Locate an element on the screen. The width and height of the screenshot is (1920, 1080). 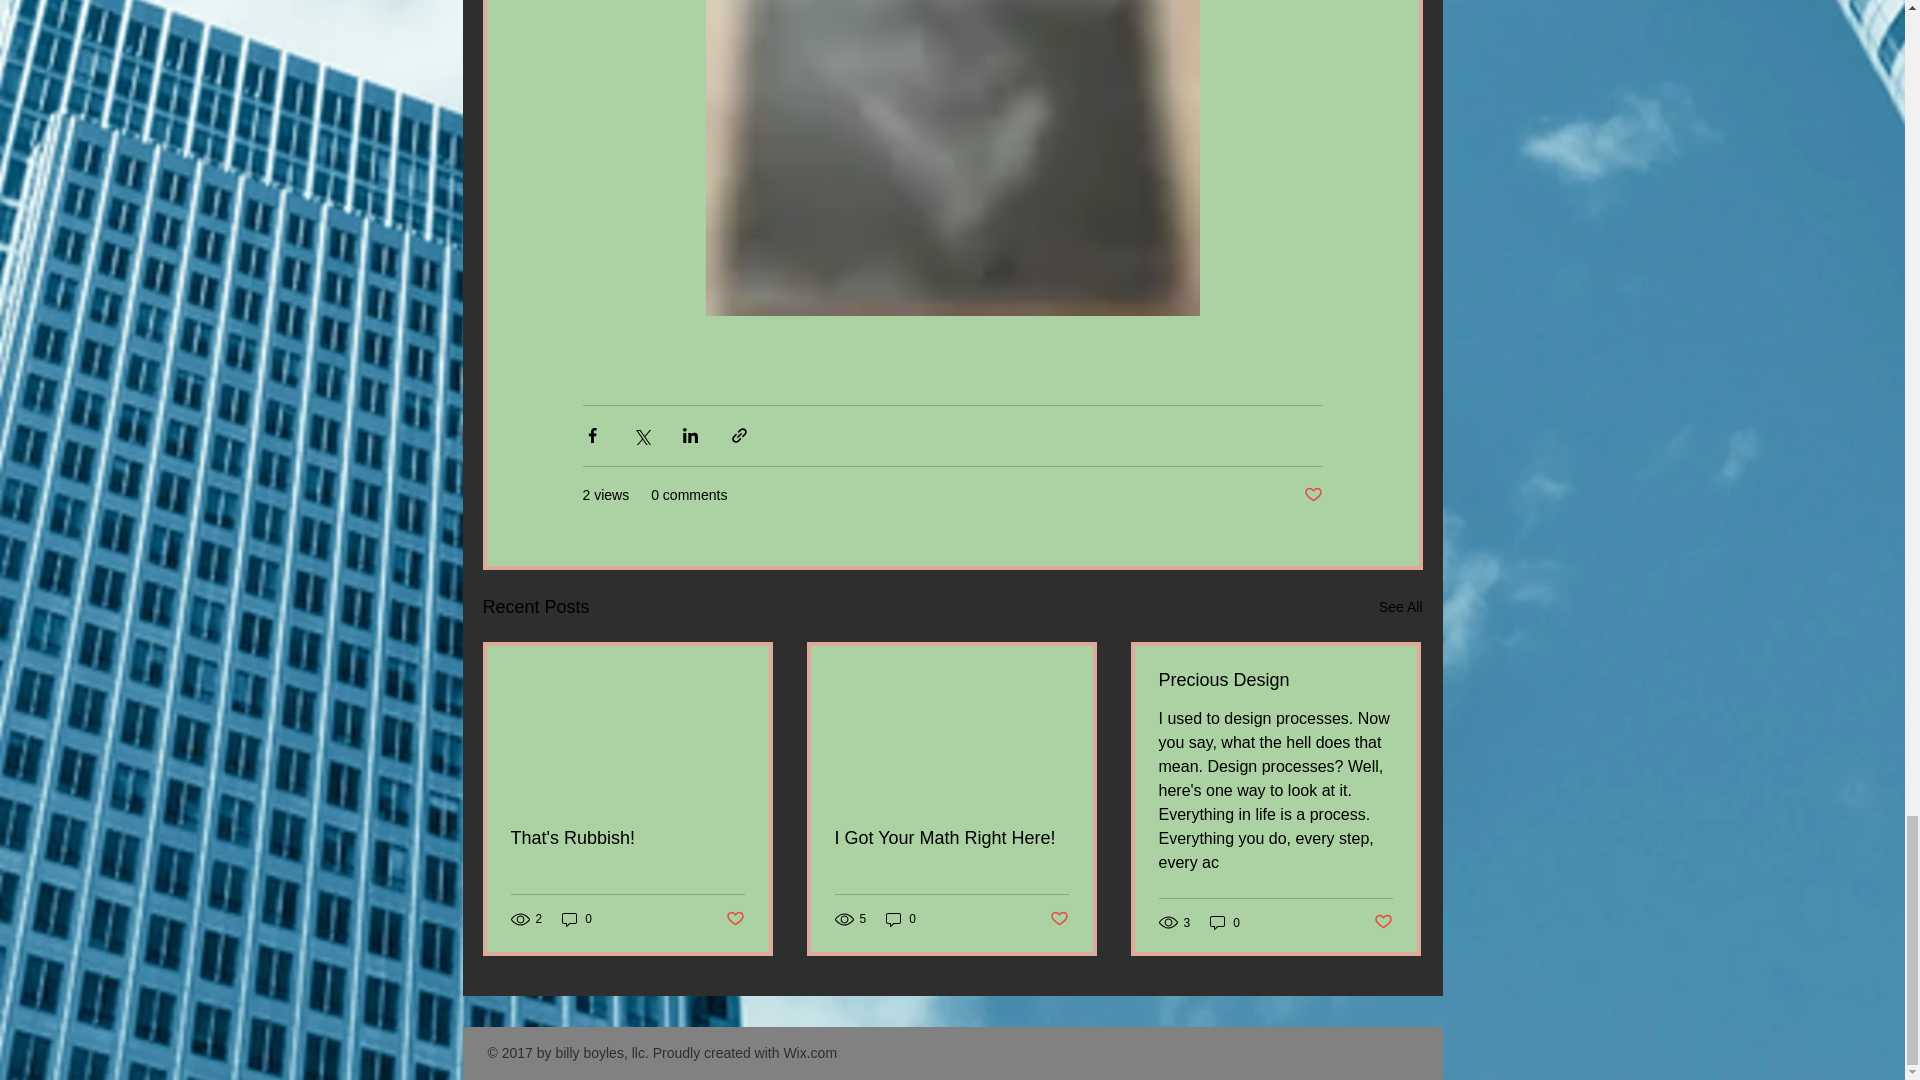
0 is located at coordinates (900, 919).